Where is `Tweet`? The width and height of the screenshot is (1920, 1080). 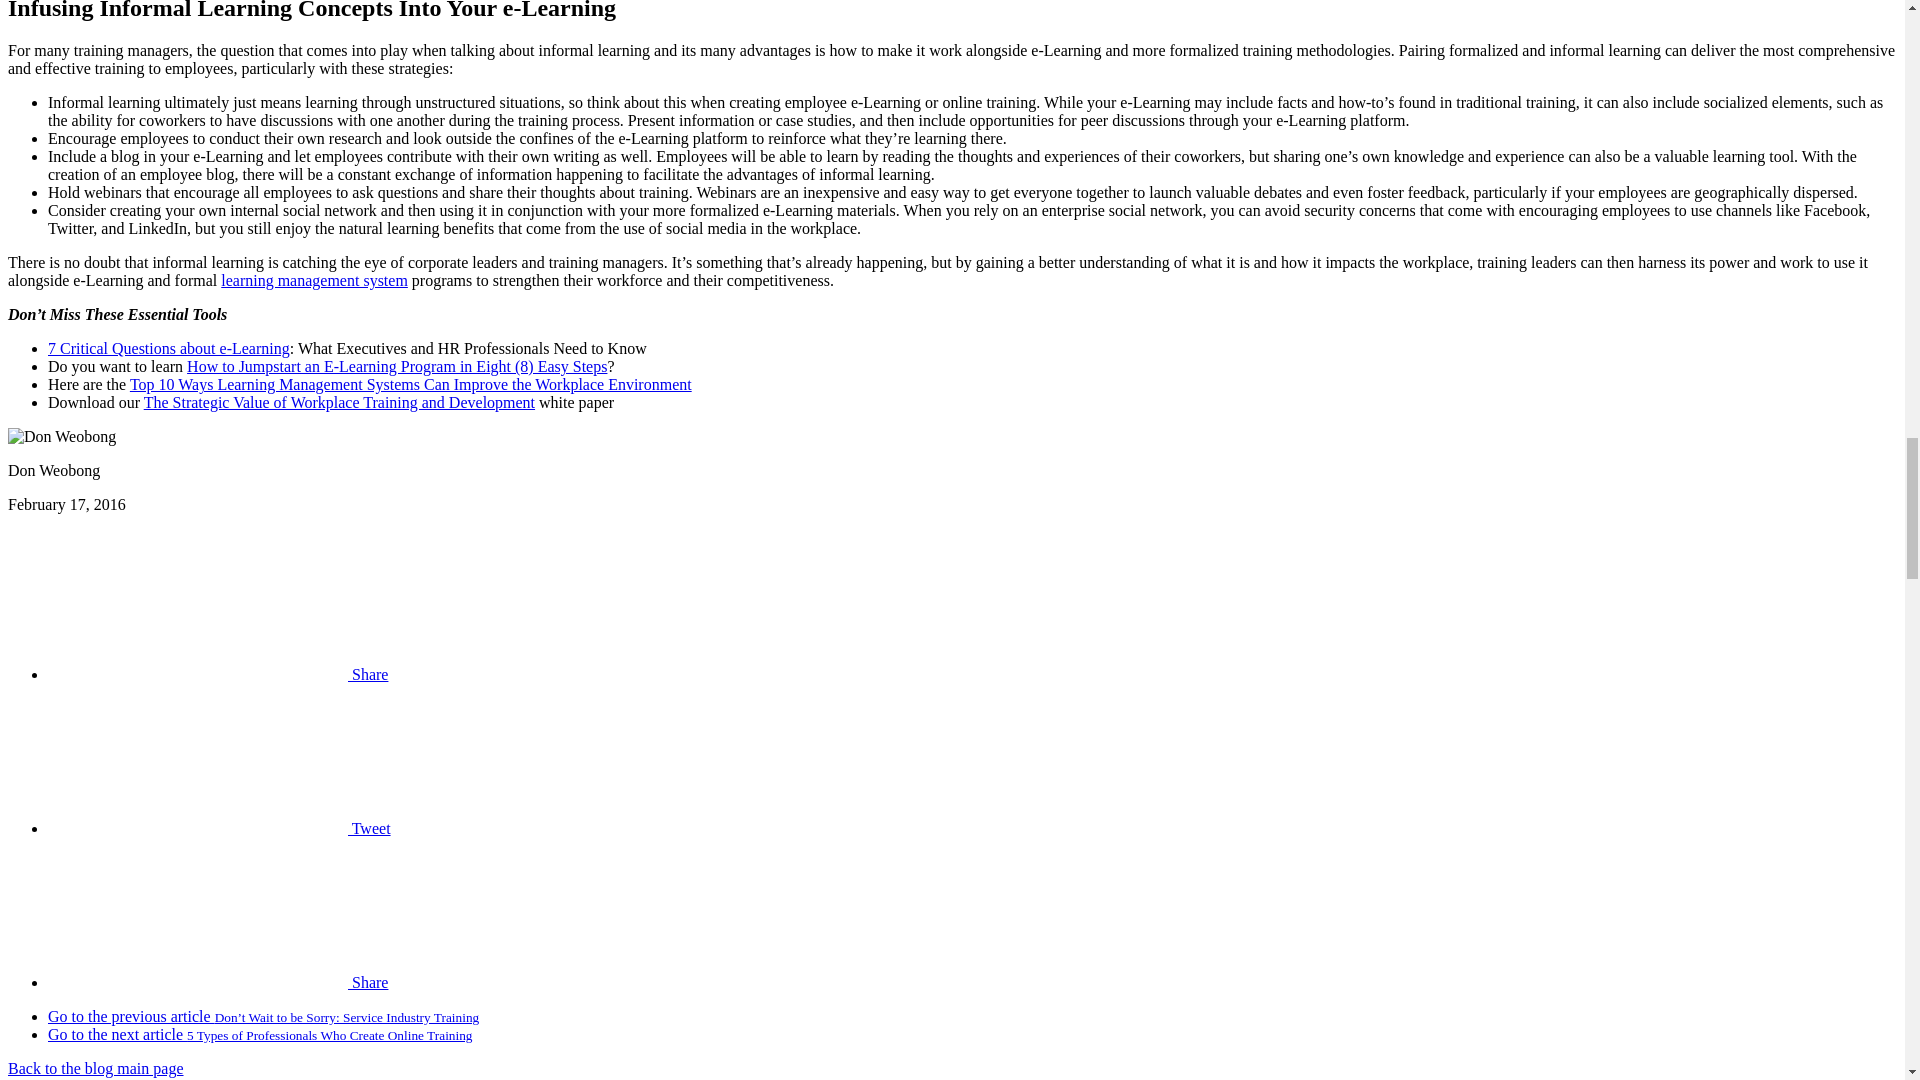 Tweet is located at coordinates (220, 828).